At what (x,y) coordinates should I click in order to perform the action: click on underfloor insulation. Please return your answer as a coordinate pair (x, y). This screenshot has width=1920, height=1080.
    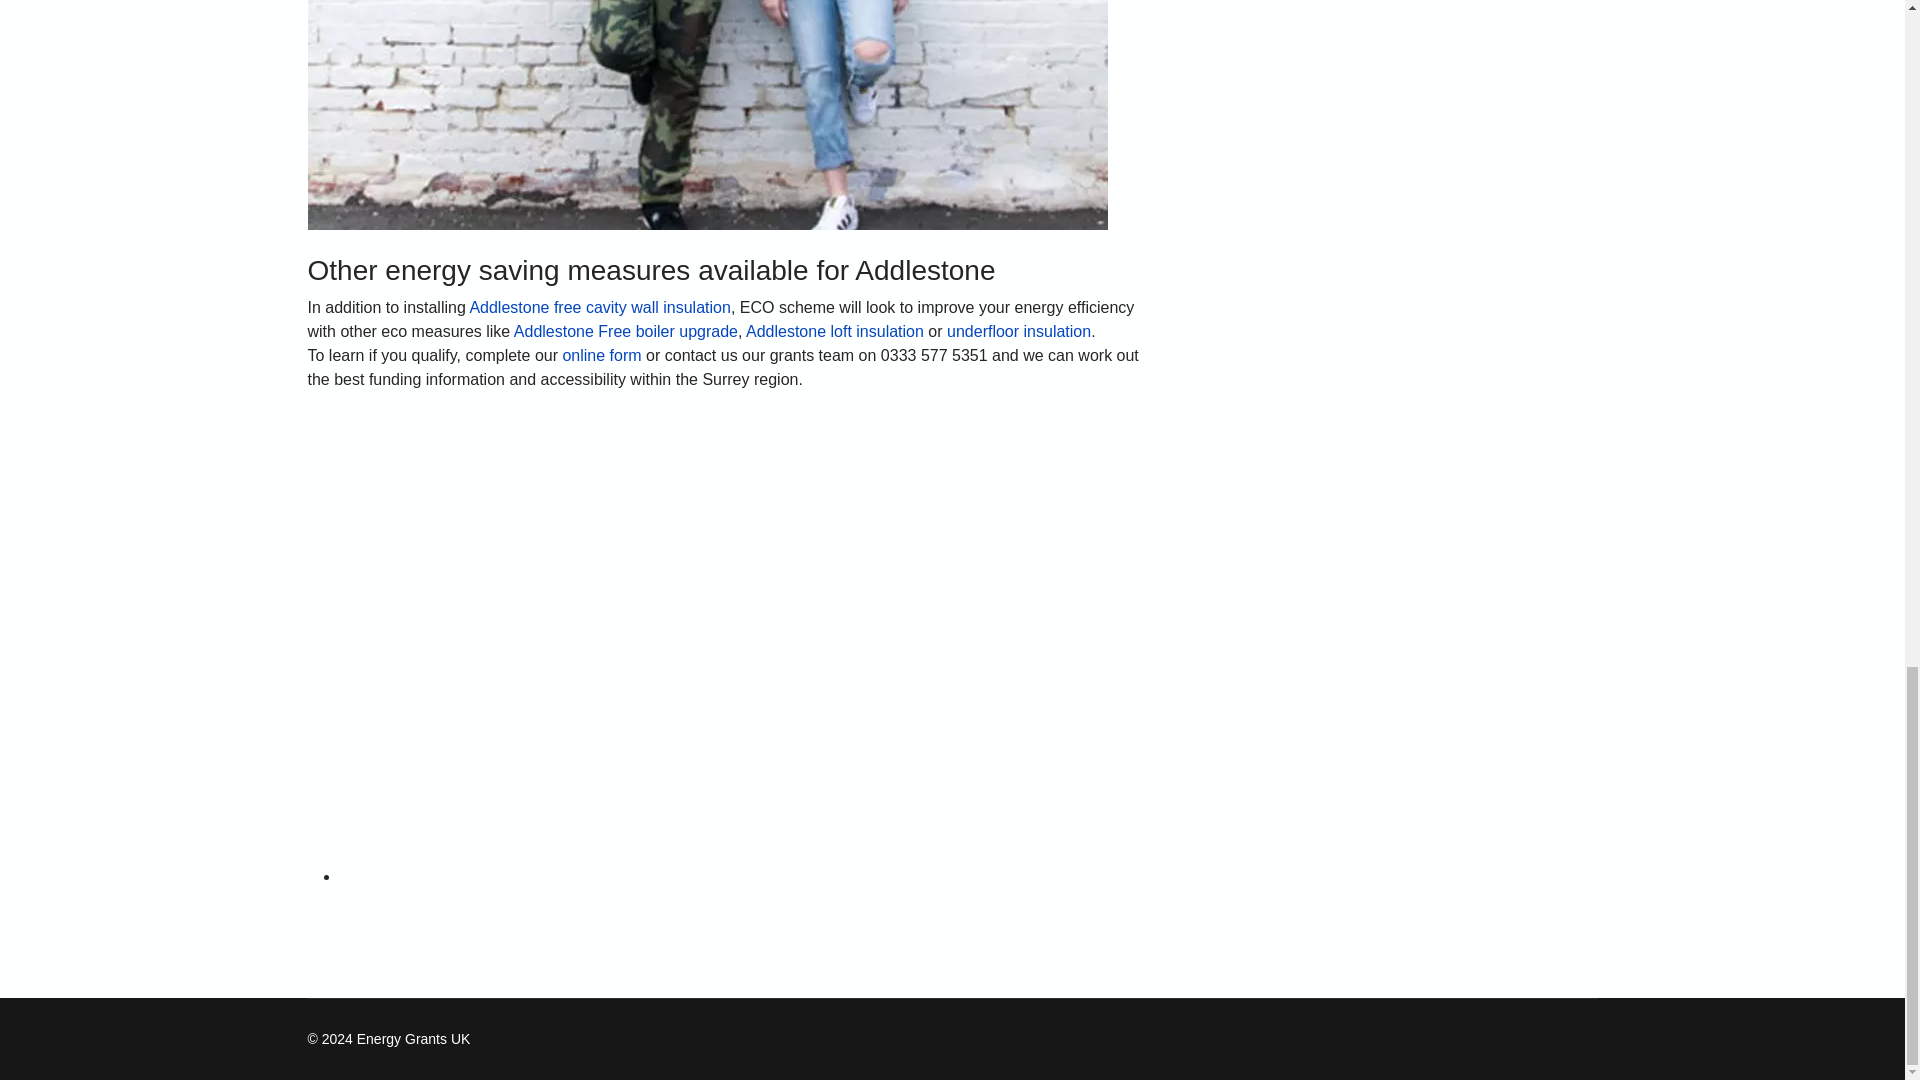
    Looking at the image, I should click on (1018, 331).